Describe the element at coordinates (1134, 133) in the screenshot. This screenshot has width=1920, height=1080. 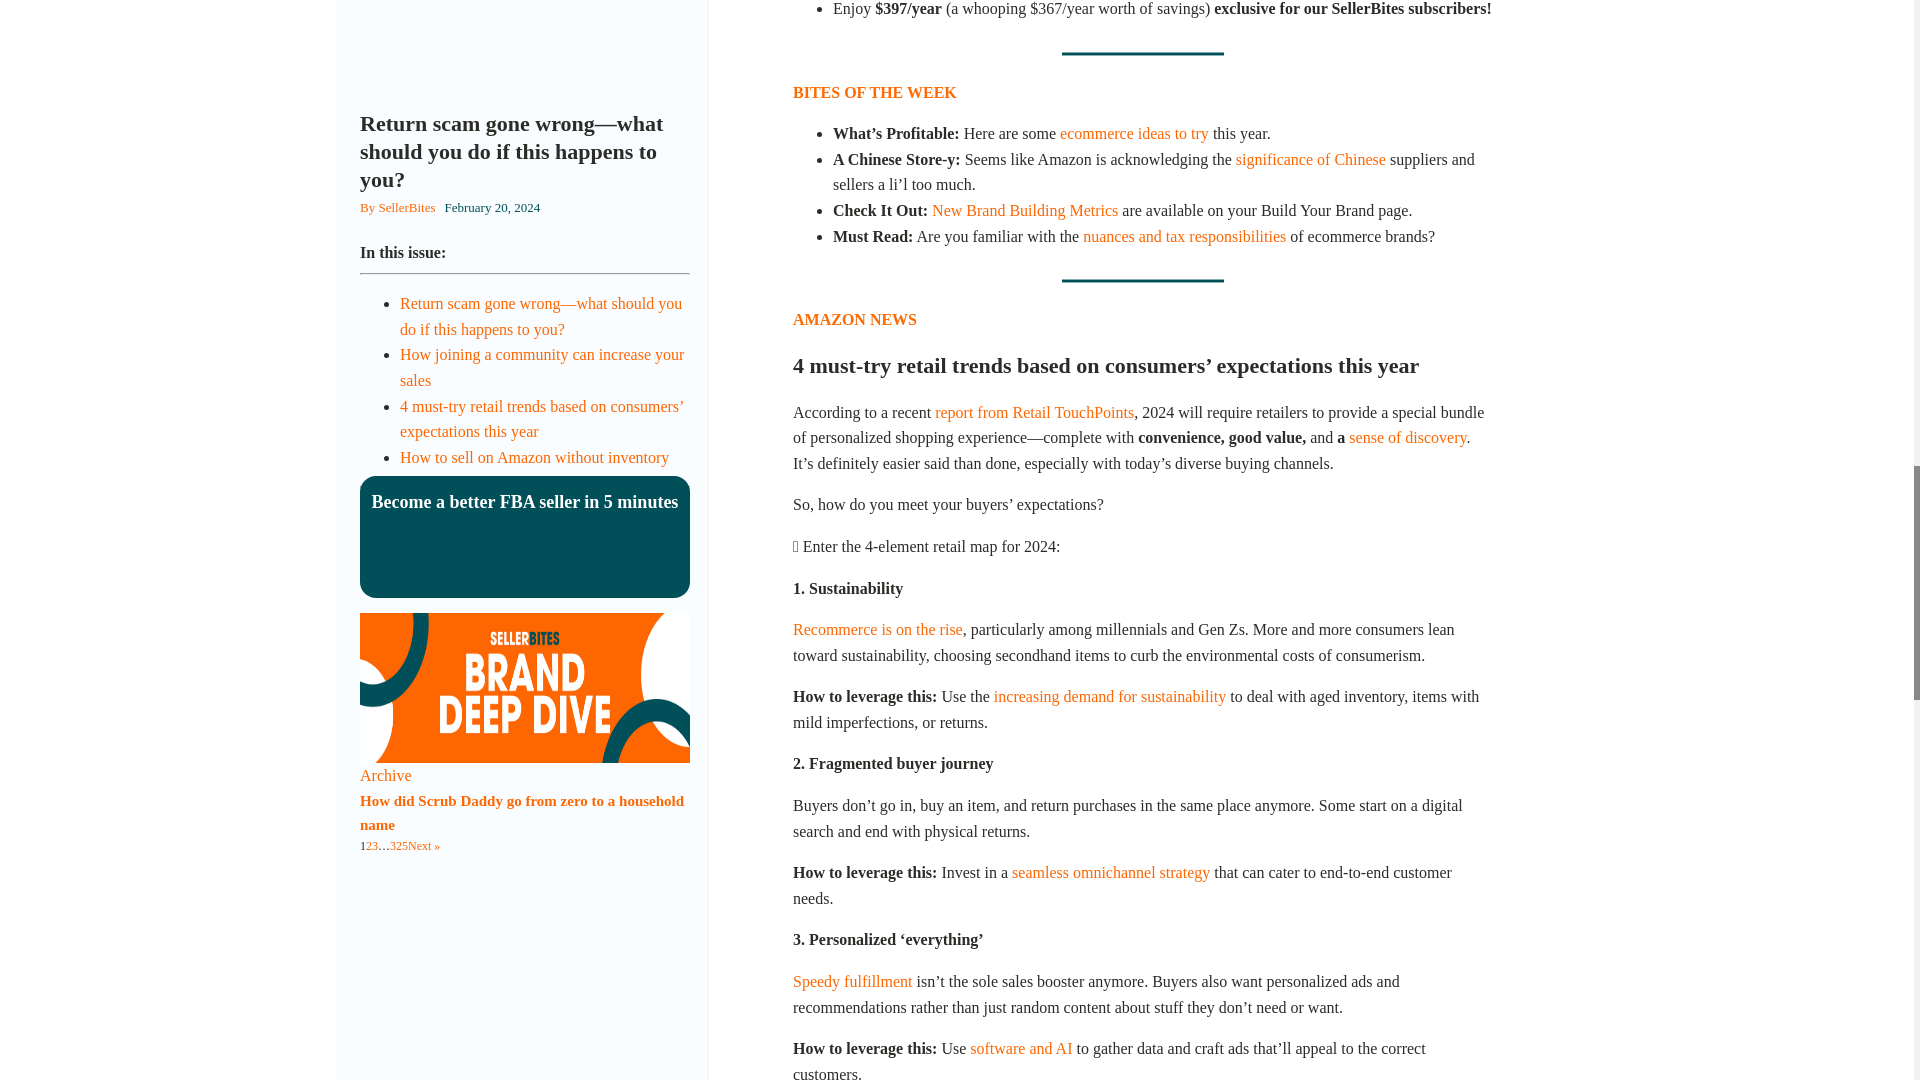
I see `ecommerce ideas to try` at that location.